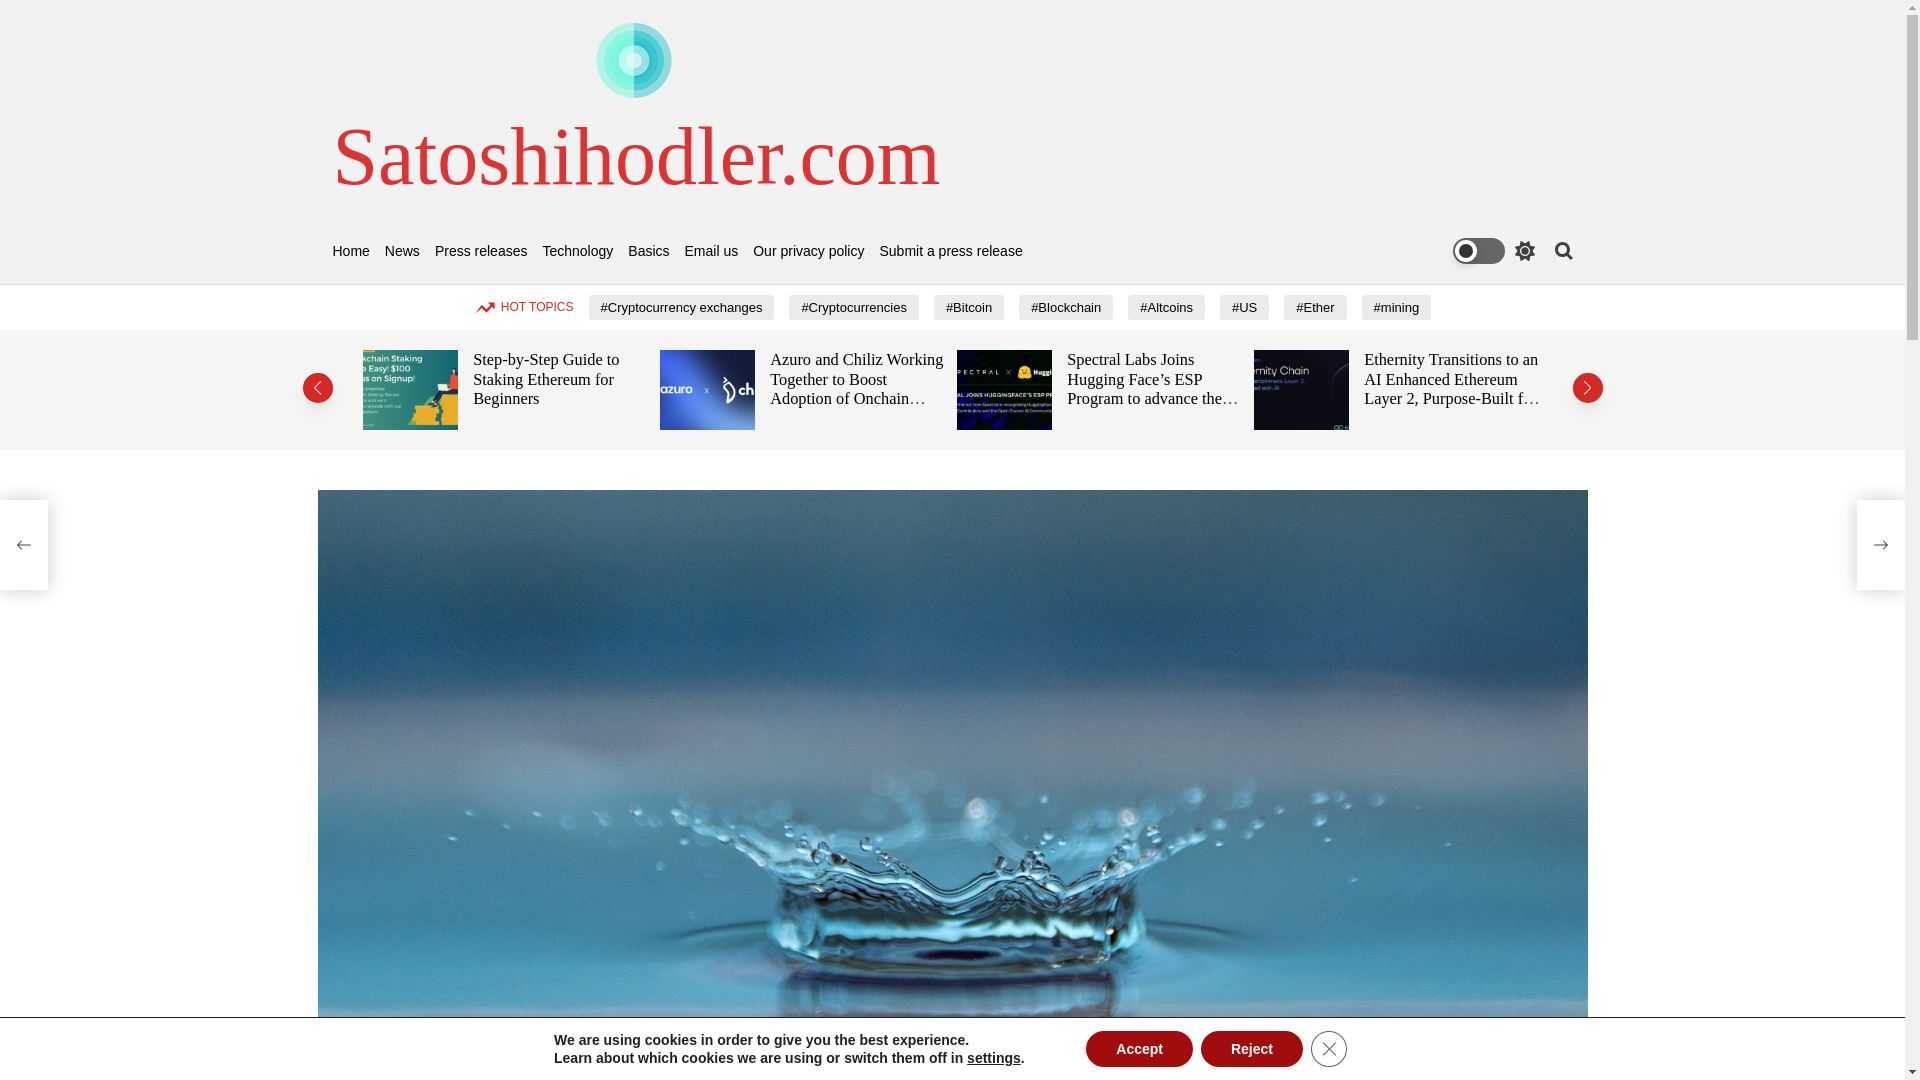  Describe the element at coordinates (545, 378) in the screenshot. I see `Step-by-Step Guide to Staking Ethereum for Beginners` at that location.